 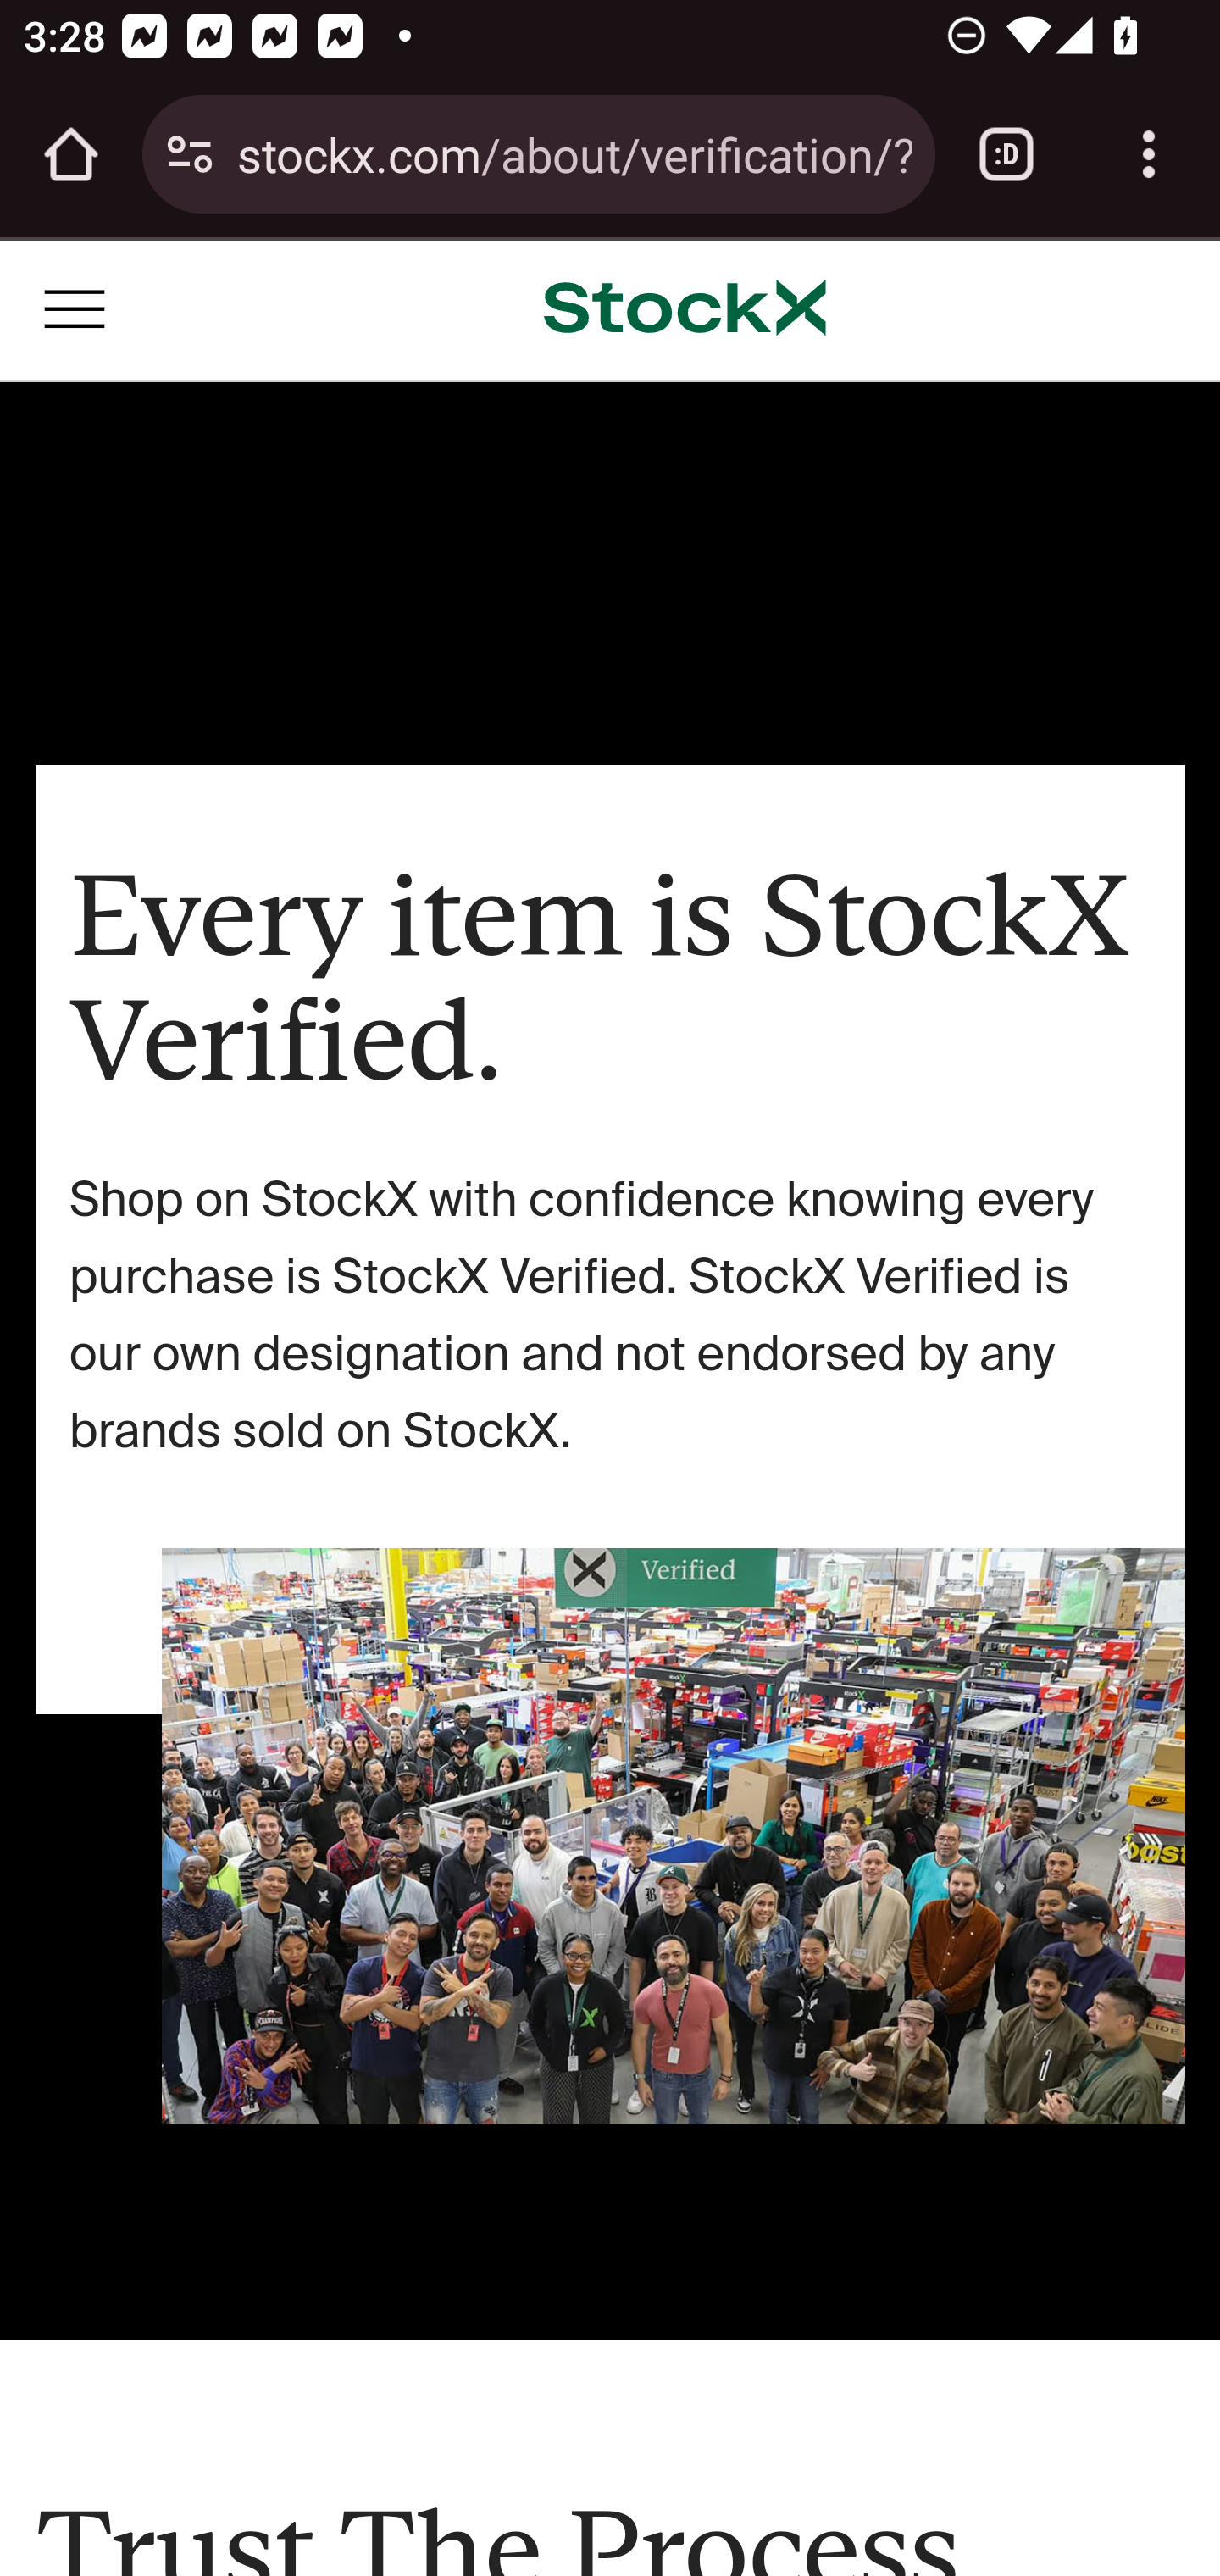 I want to click on Switch or close tabs, so click(x=1006, y=154).